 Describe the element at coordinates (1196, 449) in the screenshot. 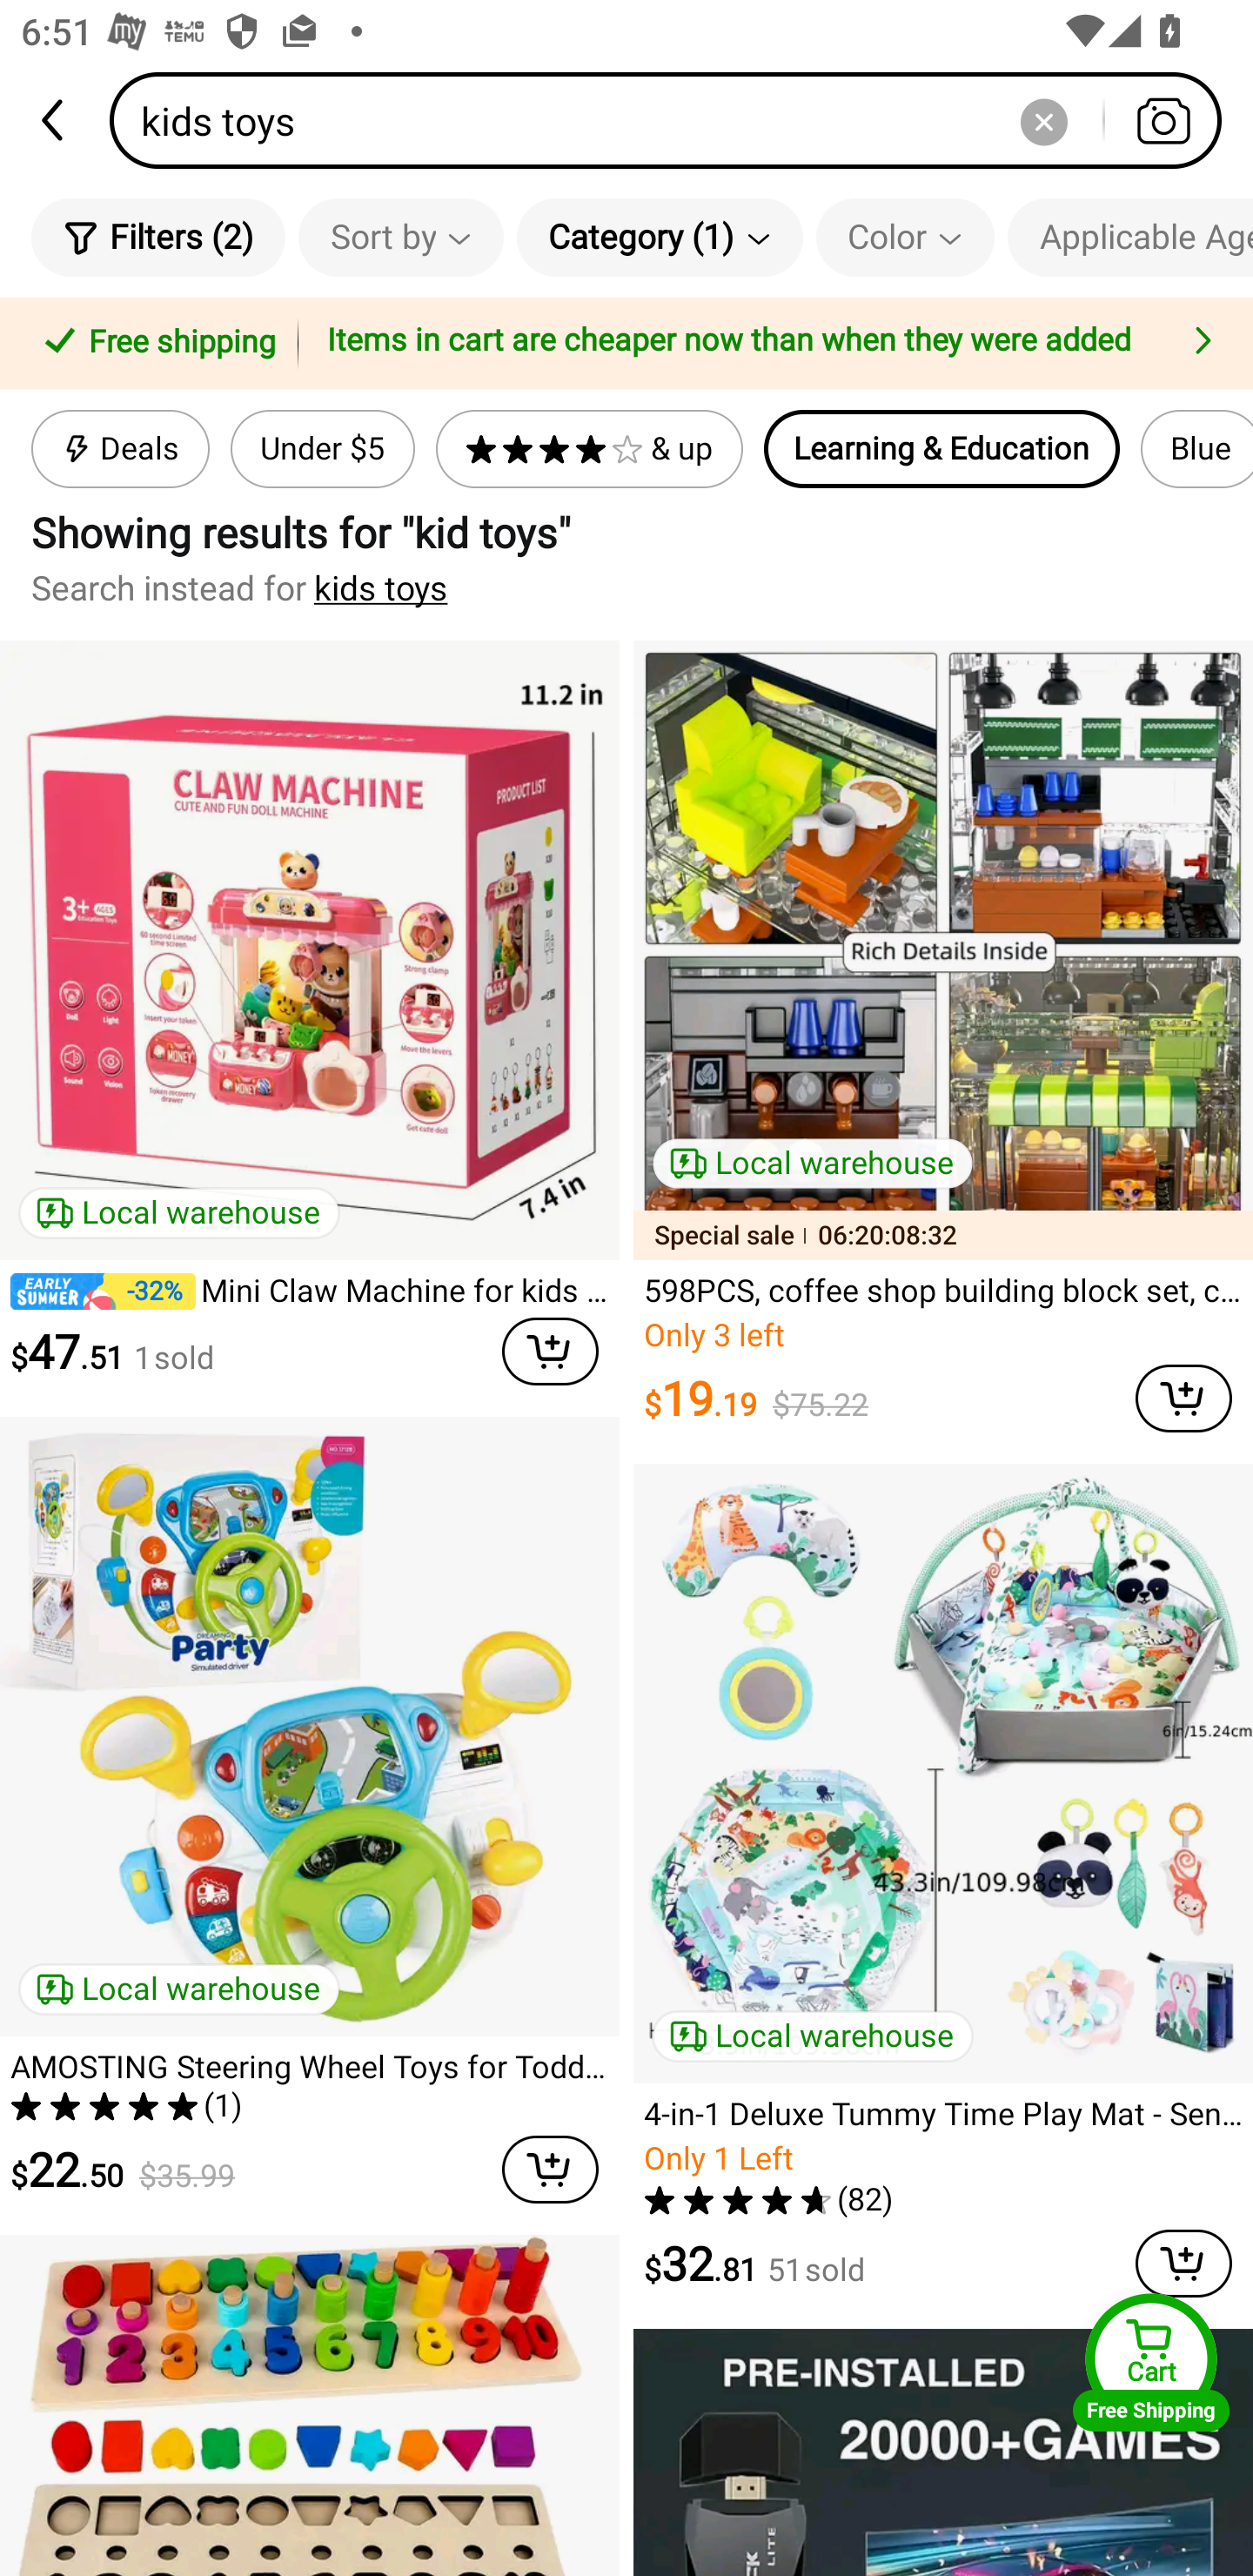

I see `Blue` at that location.